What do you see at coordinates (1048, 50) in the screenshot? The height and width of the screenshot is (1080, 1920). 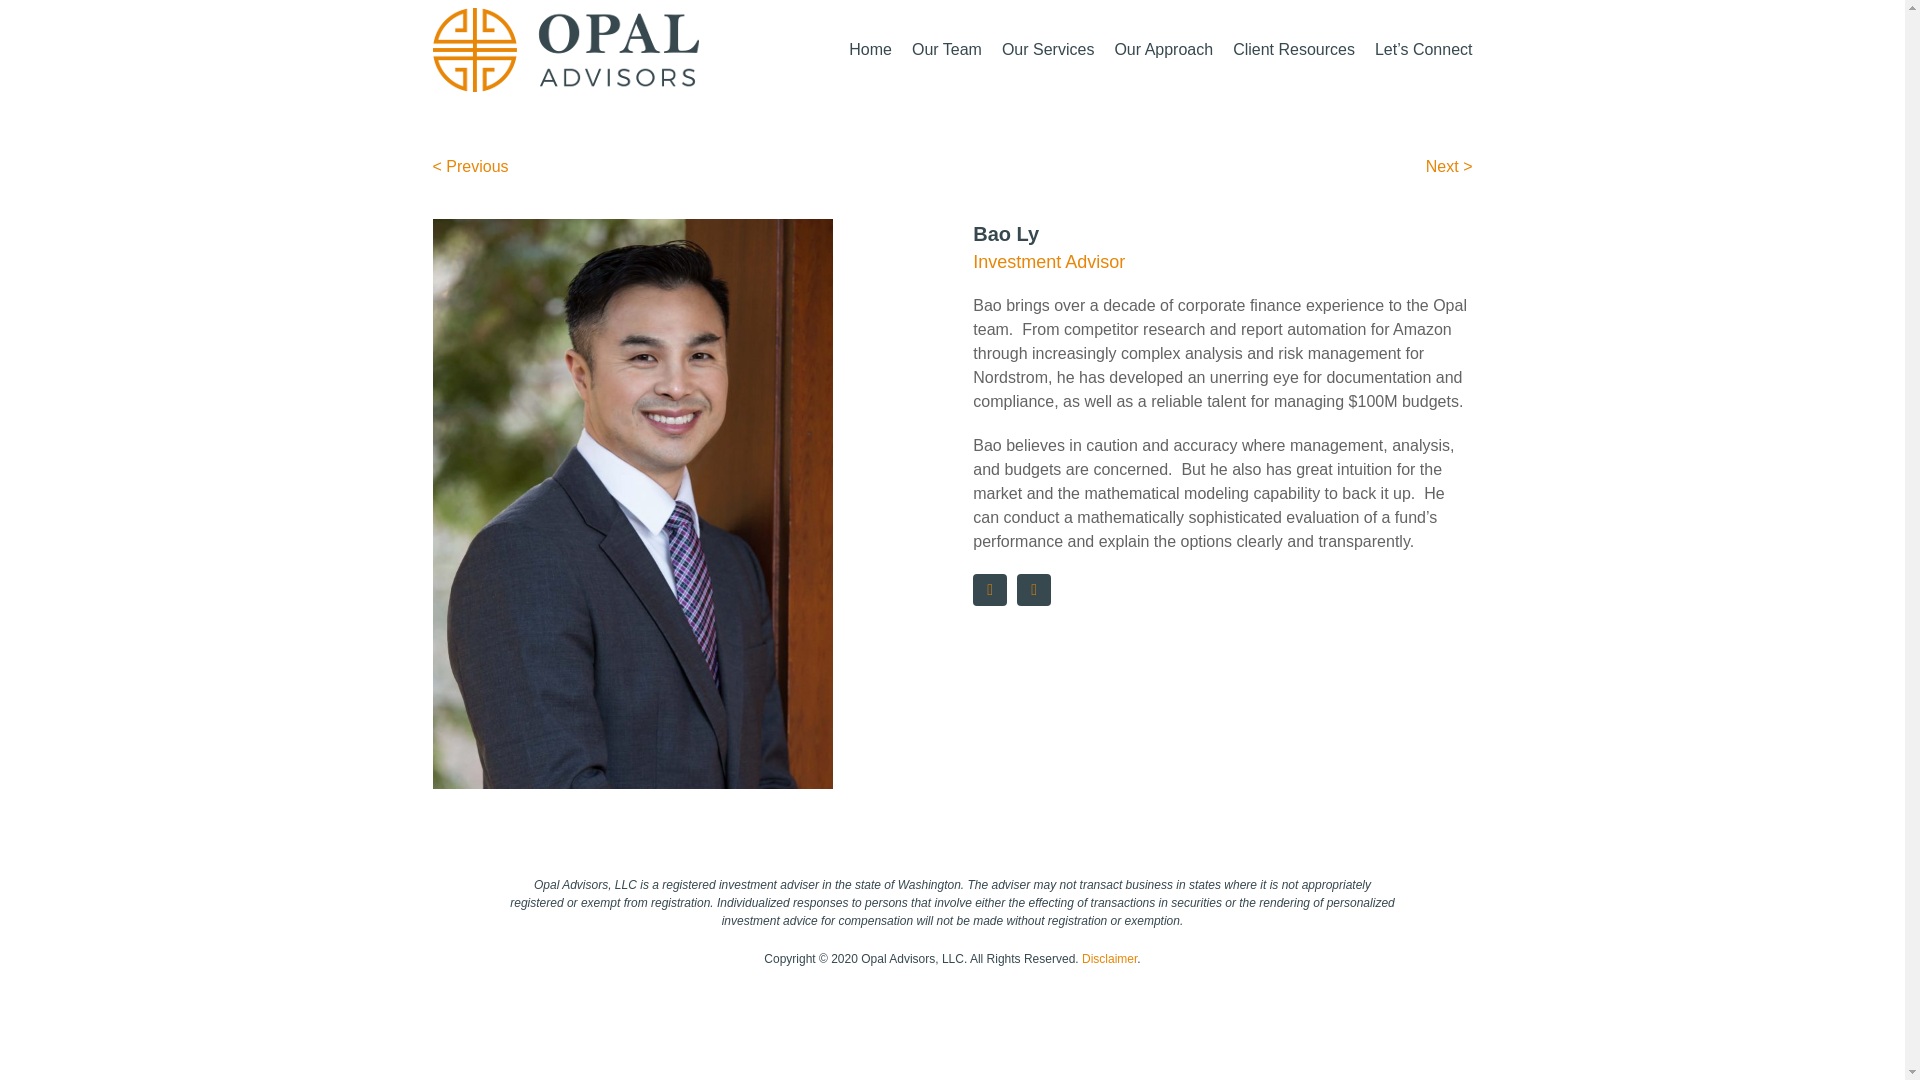 I see `Our Services` at bounding box center [1048, 50].